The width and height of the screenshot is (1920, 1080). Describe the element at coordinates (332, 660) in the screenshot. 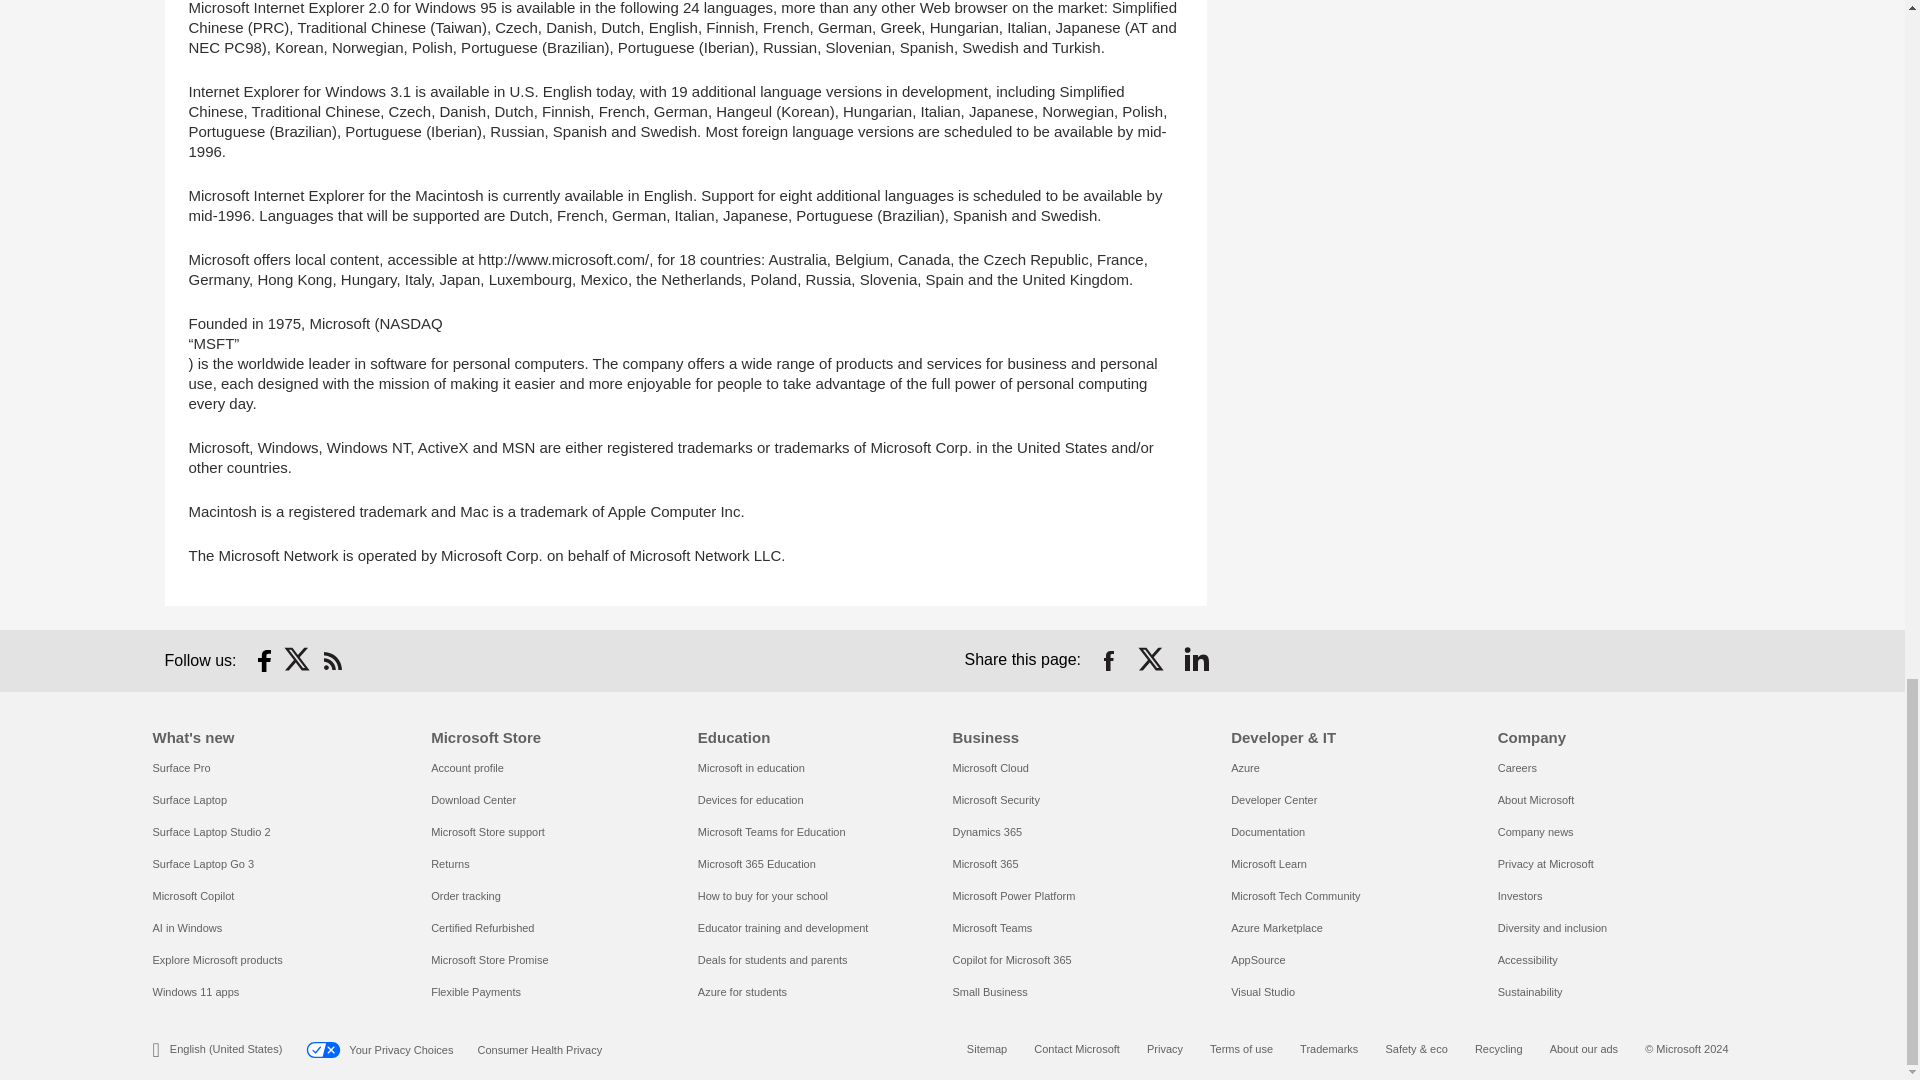

I see `RSS Subscription` at that location.